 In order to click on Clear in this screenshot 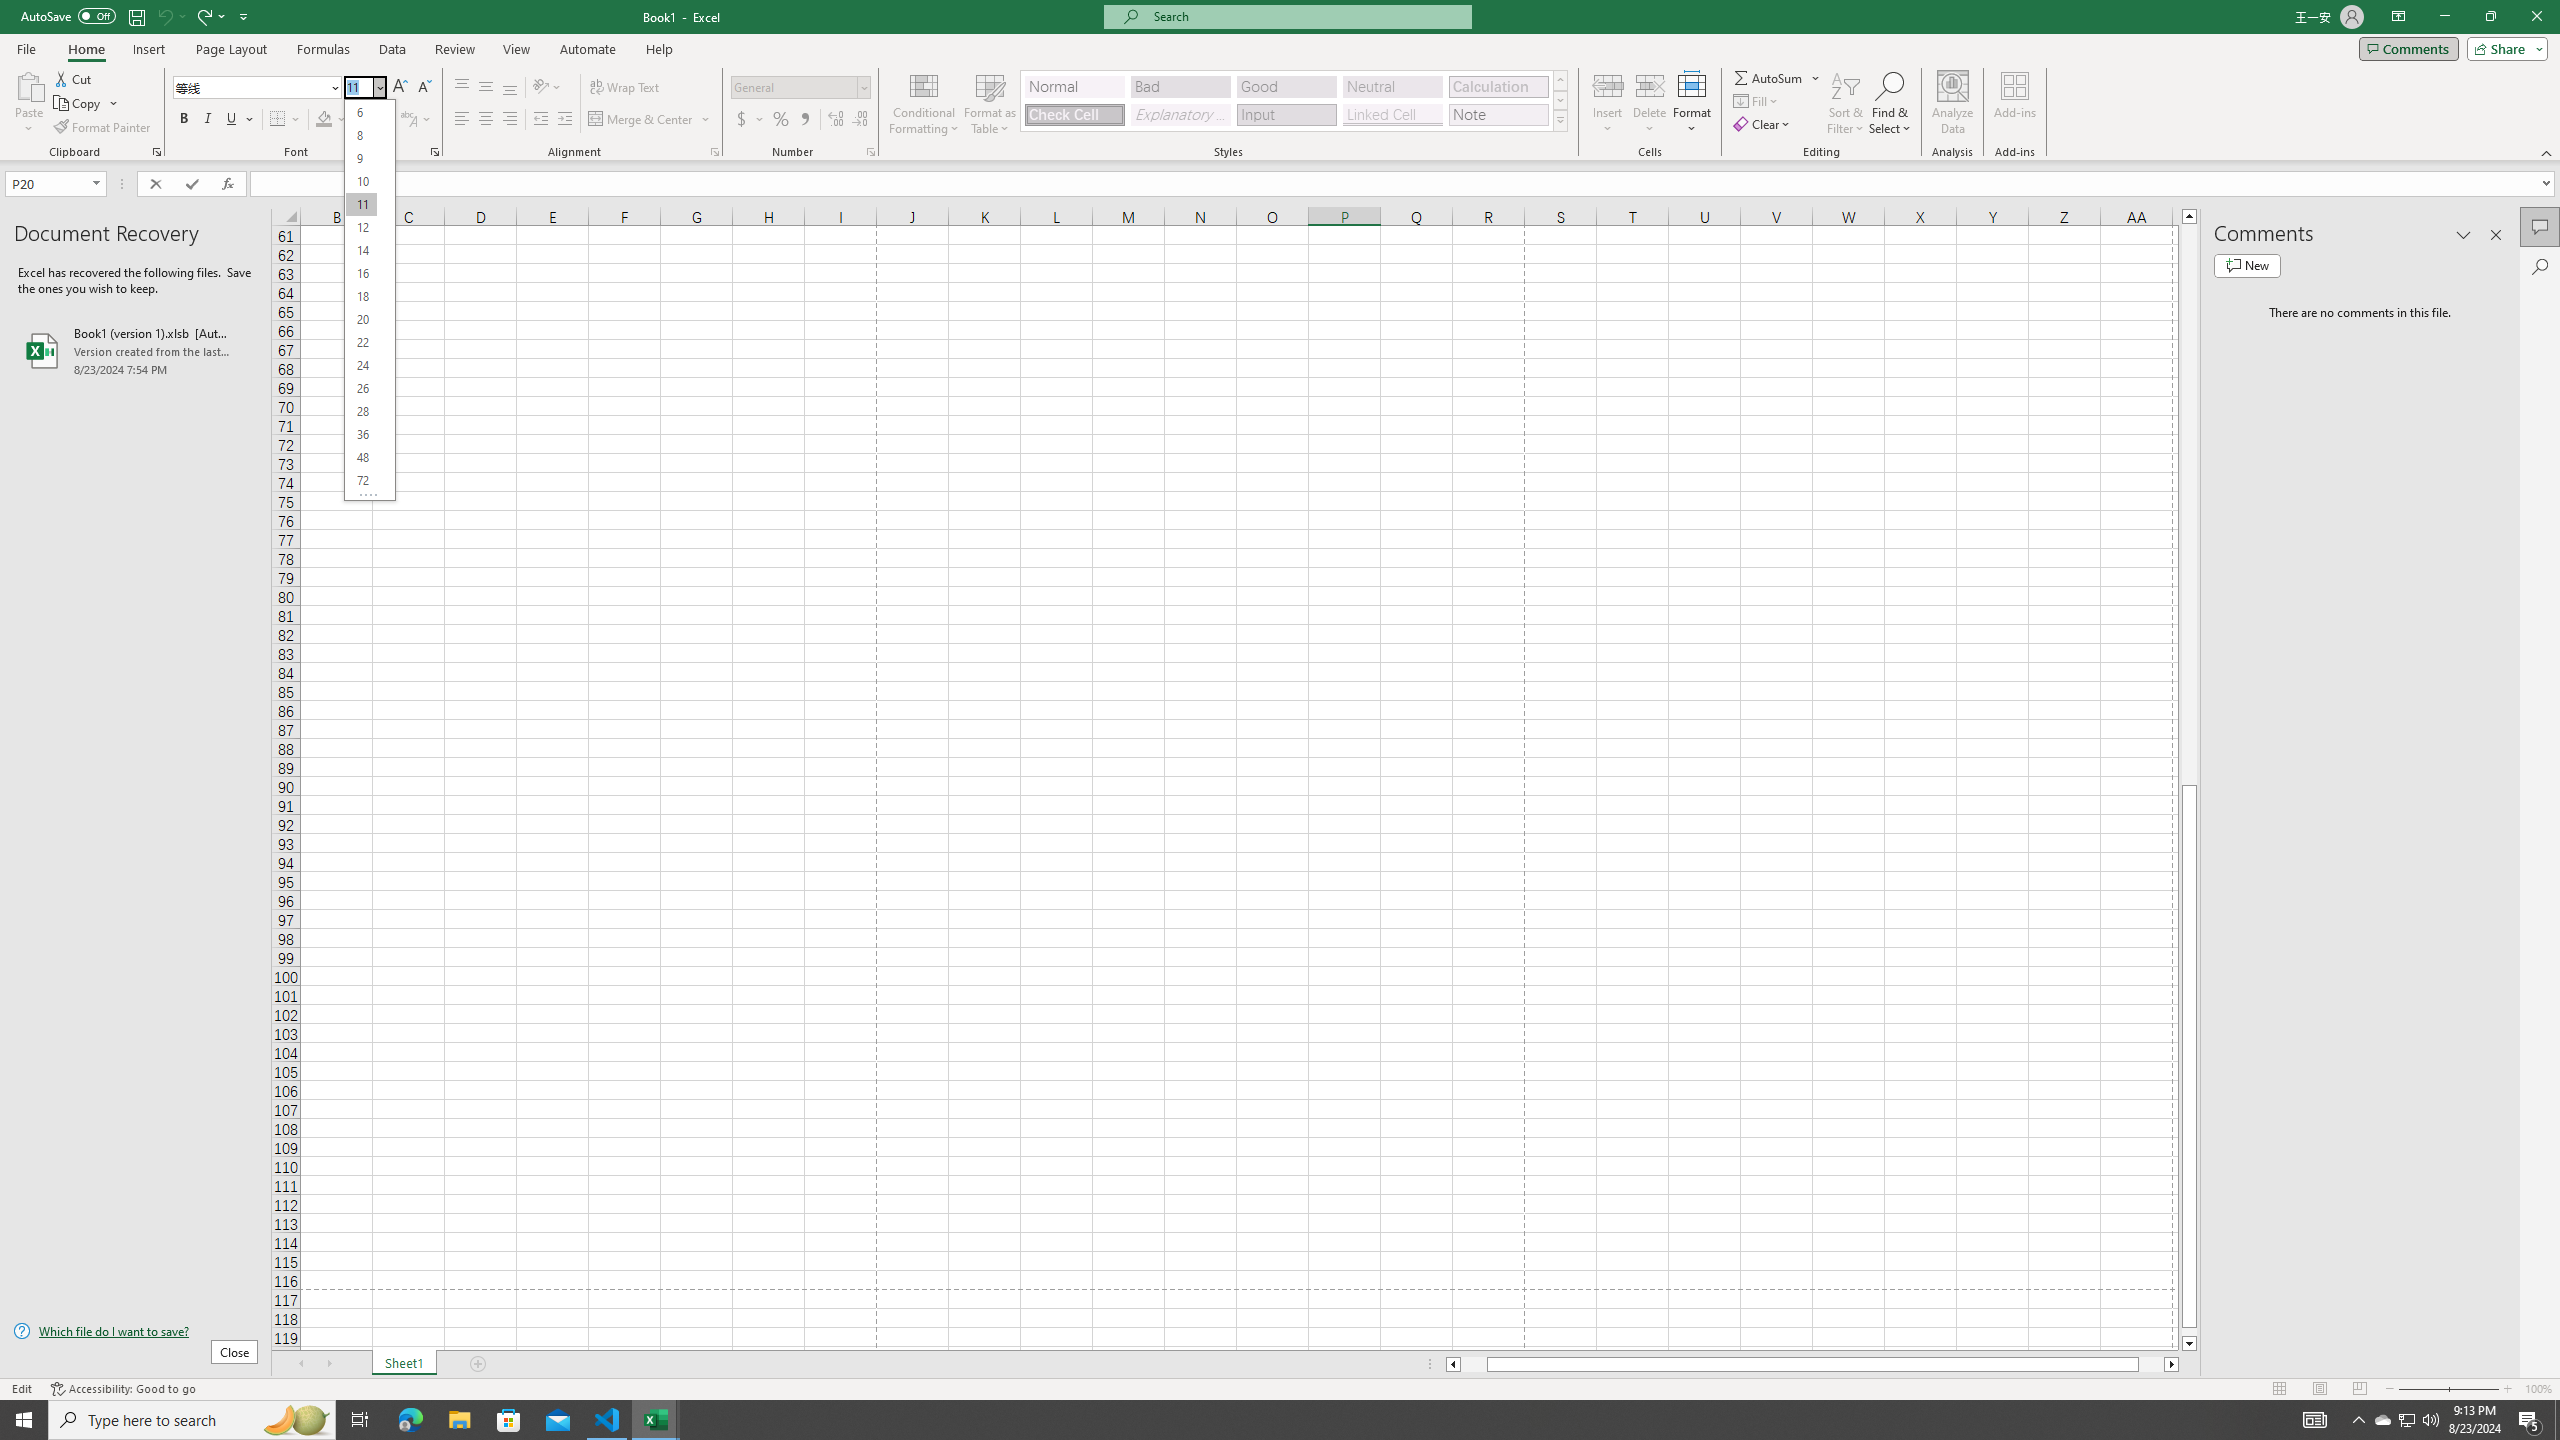, I will do `click(1764, 124)`.